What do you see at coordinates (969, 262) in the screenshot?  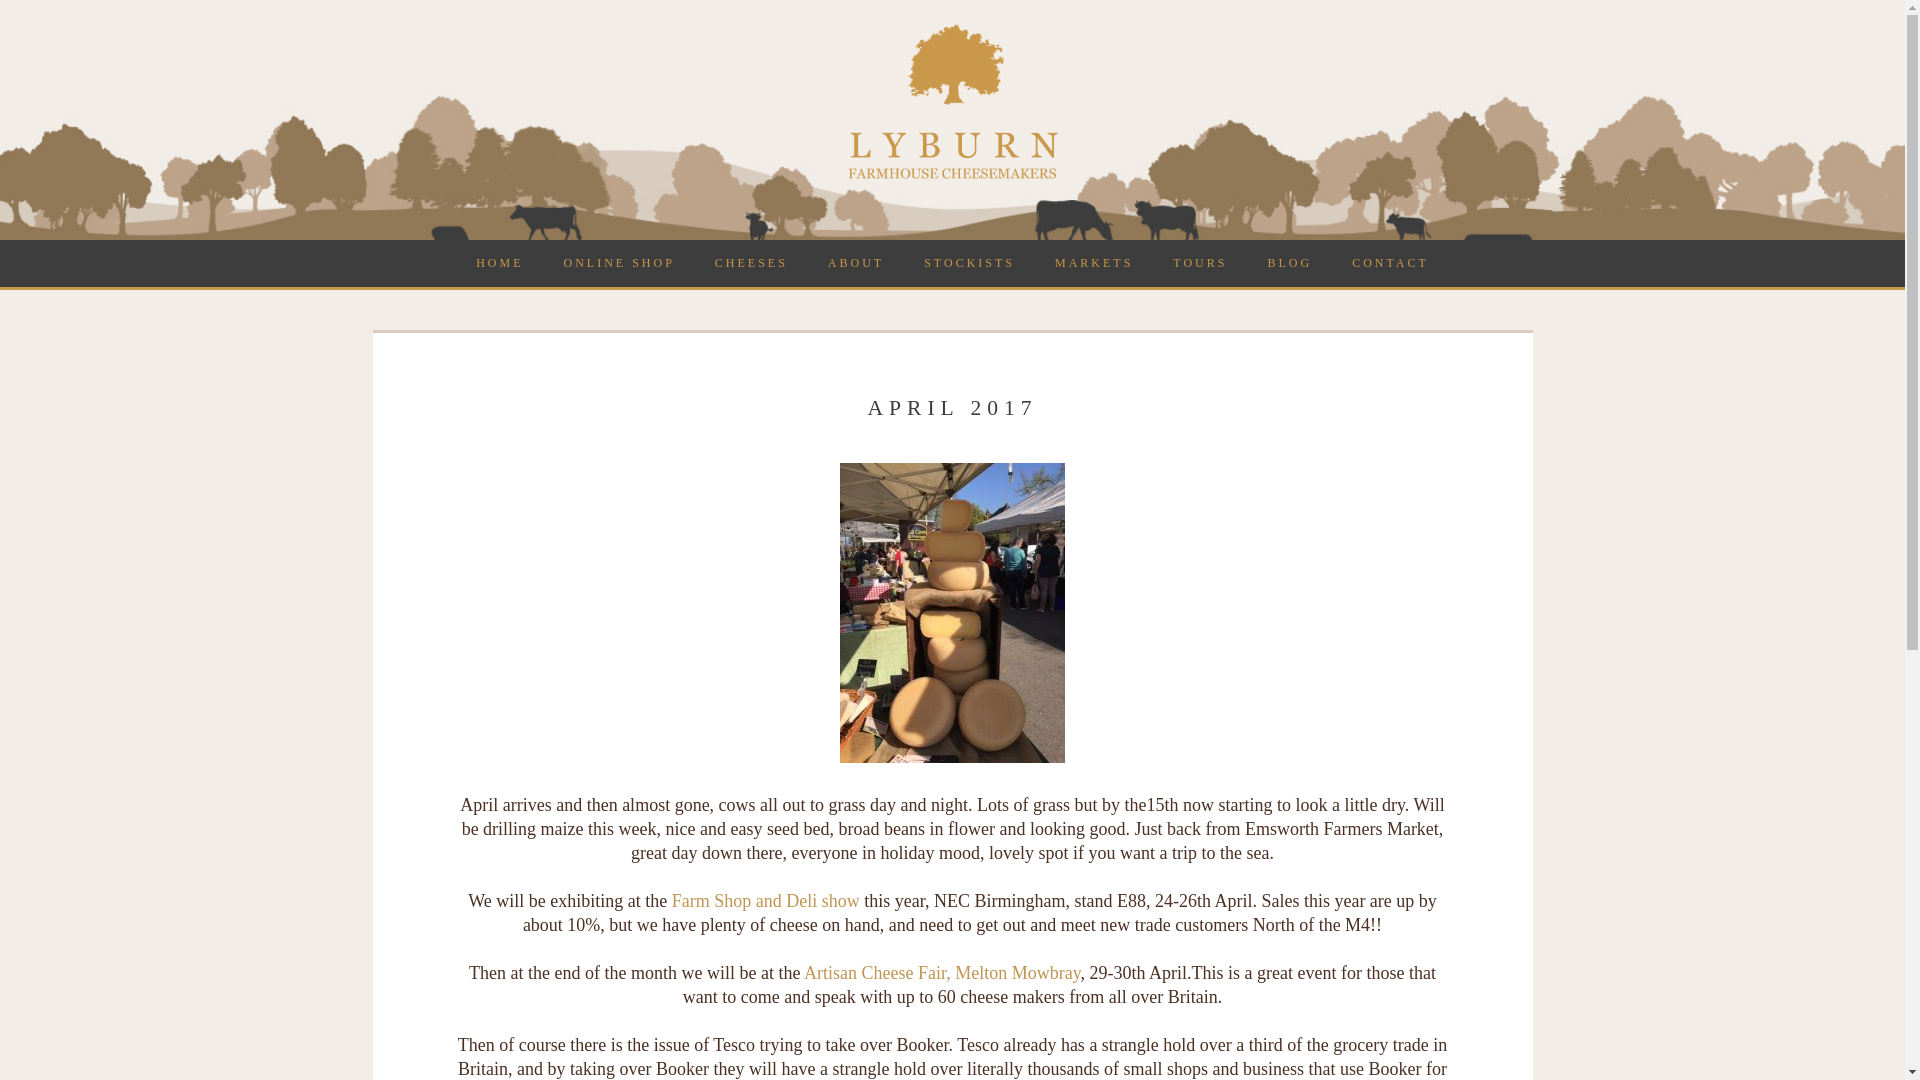 I see `STOCKISTS` at bounding box center [969, 262].